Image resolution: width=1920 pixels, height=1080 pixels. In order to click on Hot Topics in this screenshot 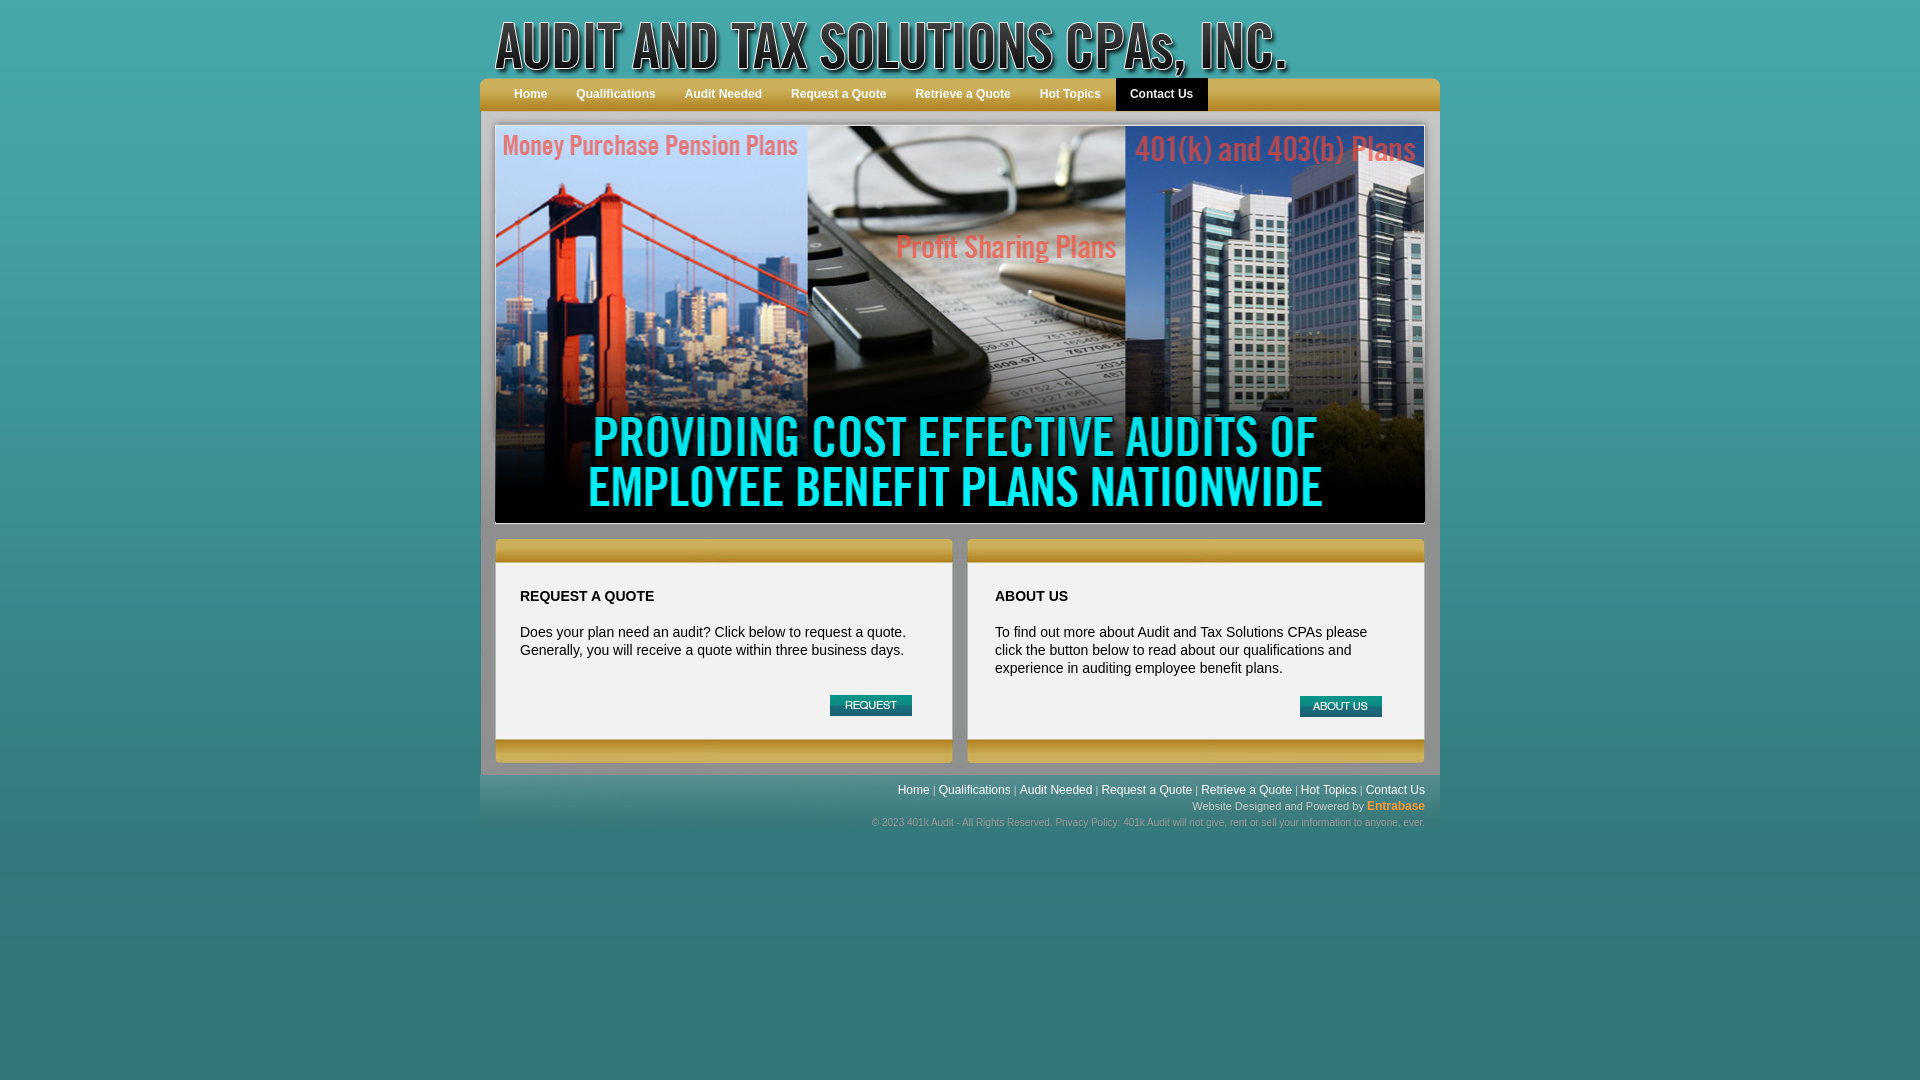, I will do `click(1071, 94)`.